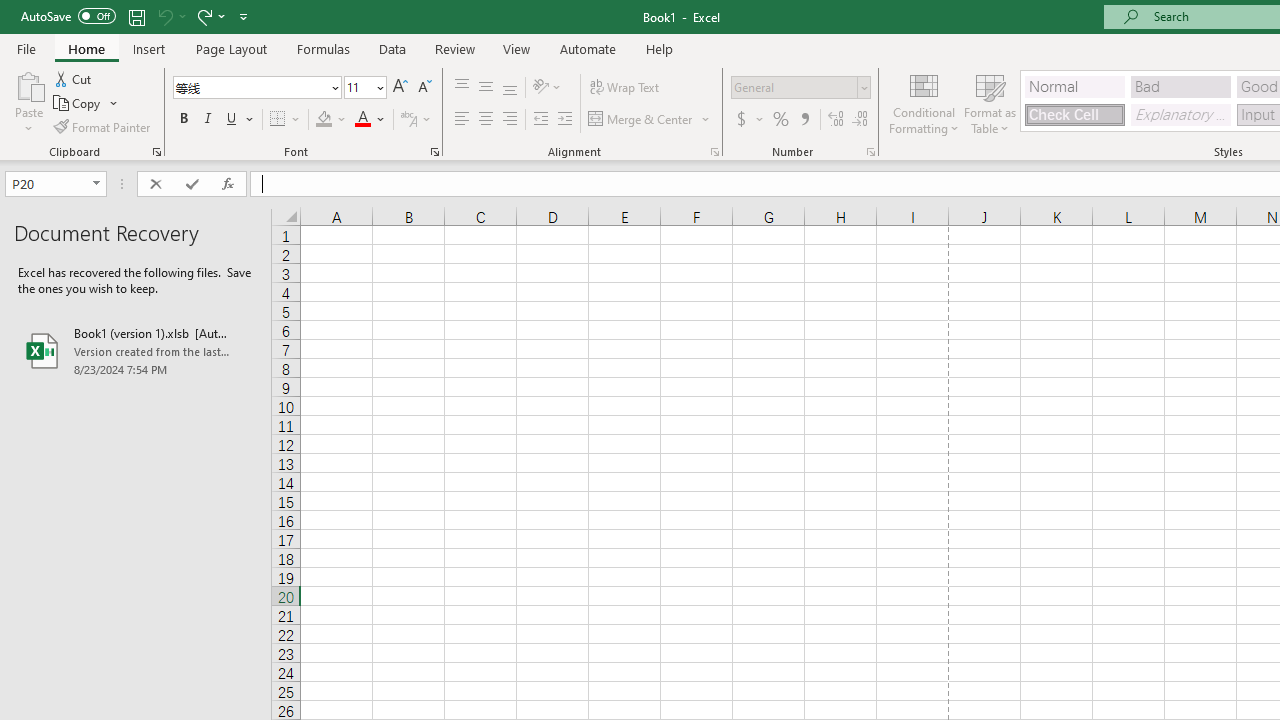 The height and width of the screenshot is (720, 1280). Describe the element at coordinates (781, 120) in the screenshot. I see `Percent Style` at that location.